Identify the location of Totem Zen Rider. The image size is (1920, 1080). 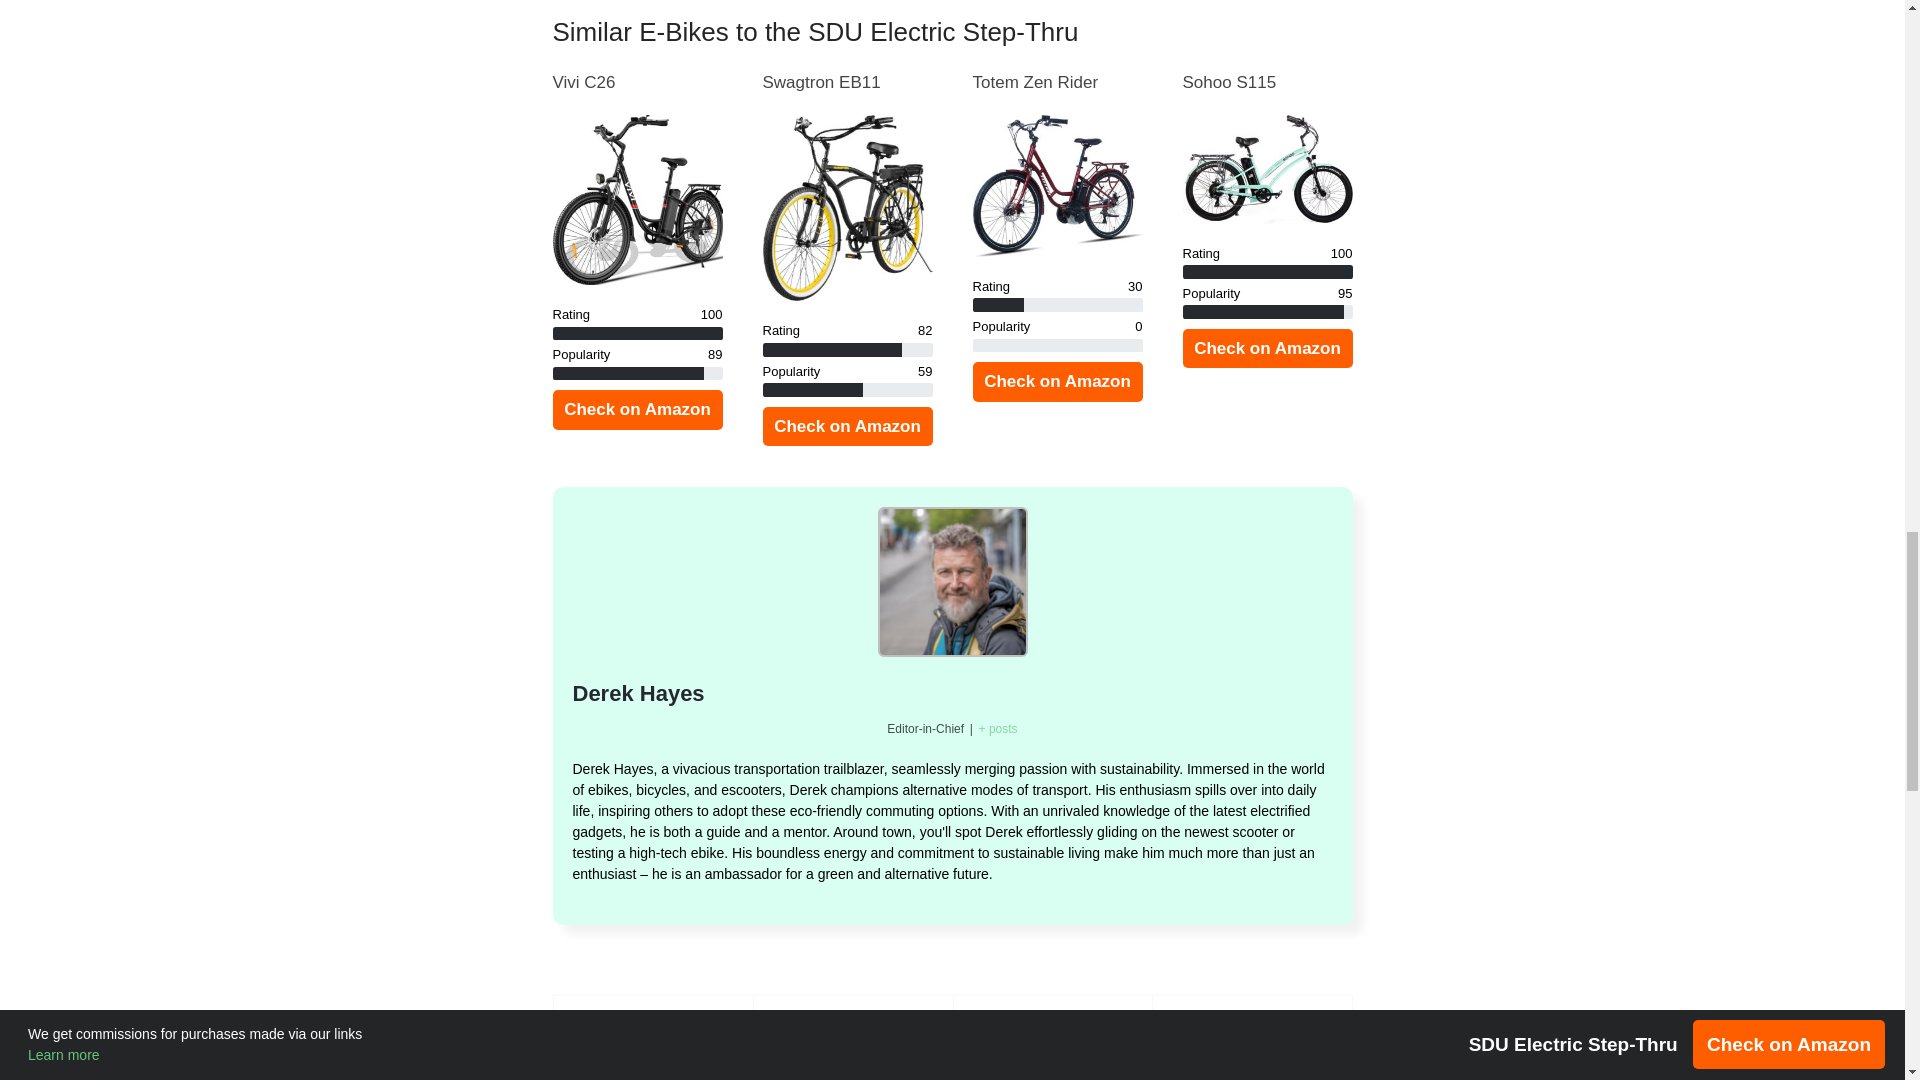
(1034, 82).